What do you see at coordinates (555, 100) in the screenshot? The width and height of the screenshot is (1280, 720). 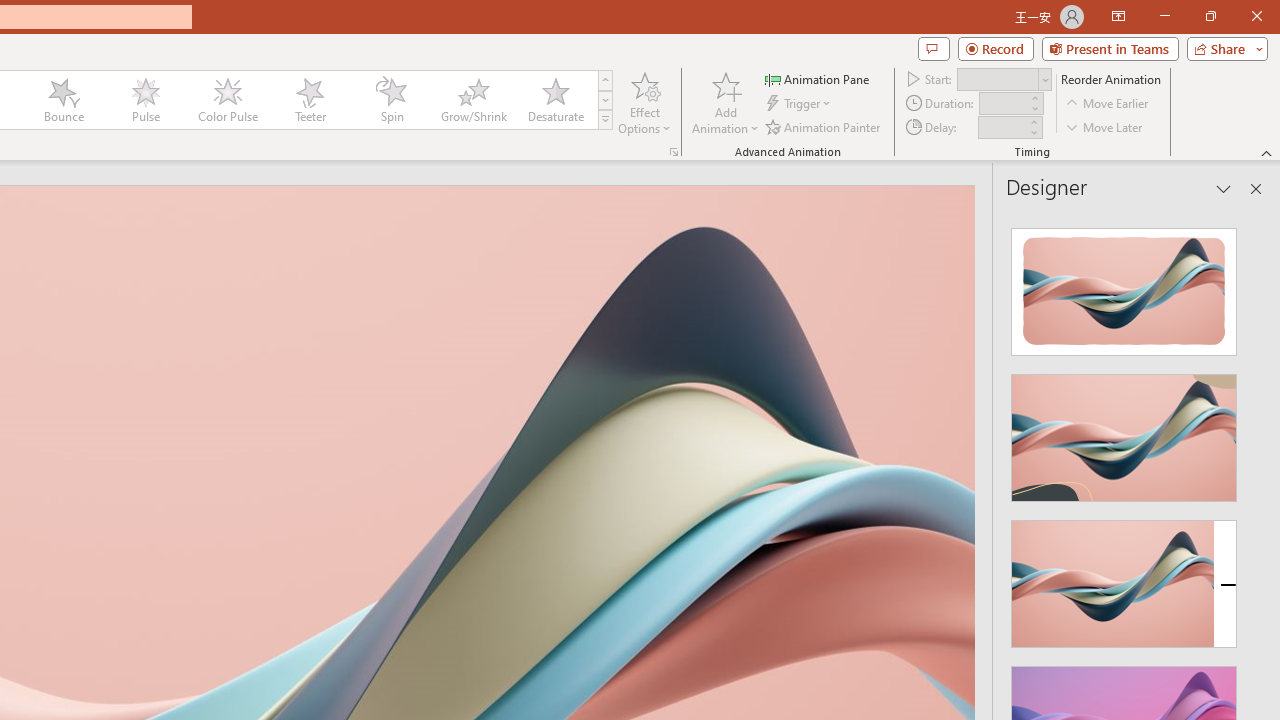 I see `Desaturate` at bounding box center [555, 100].